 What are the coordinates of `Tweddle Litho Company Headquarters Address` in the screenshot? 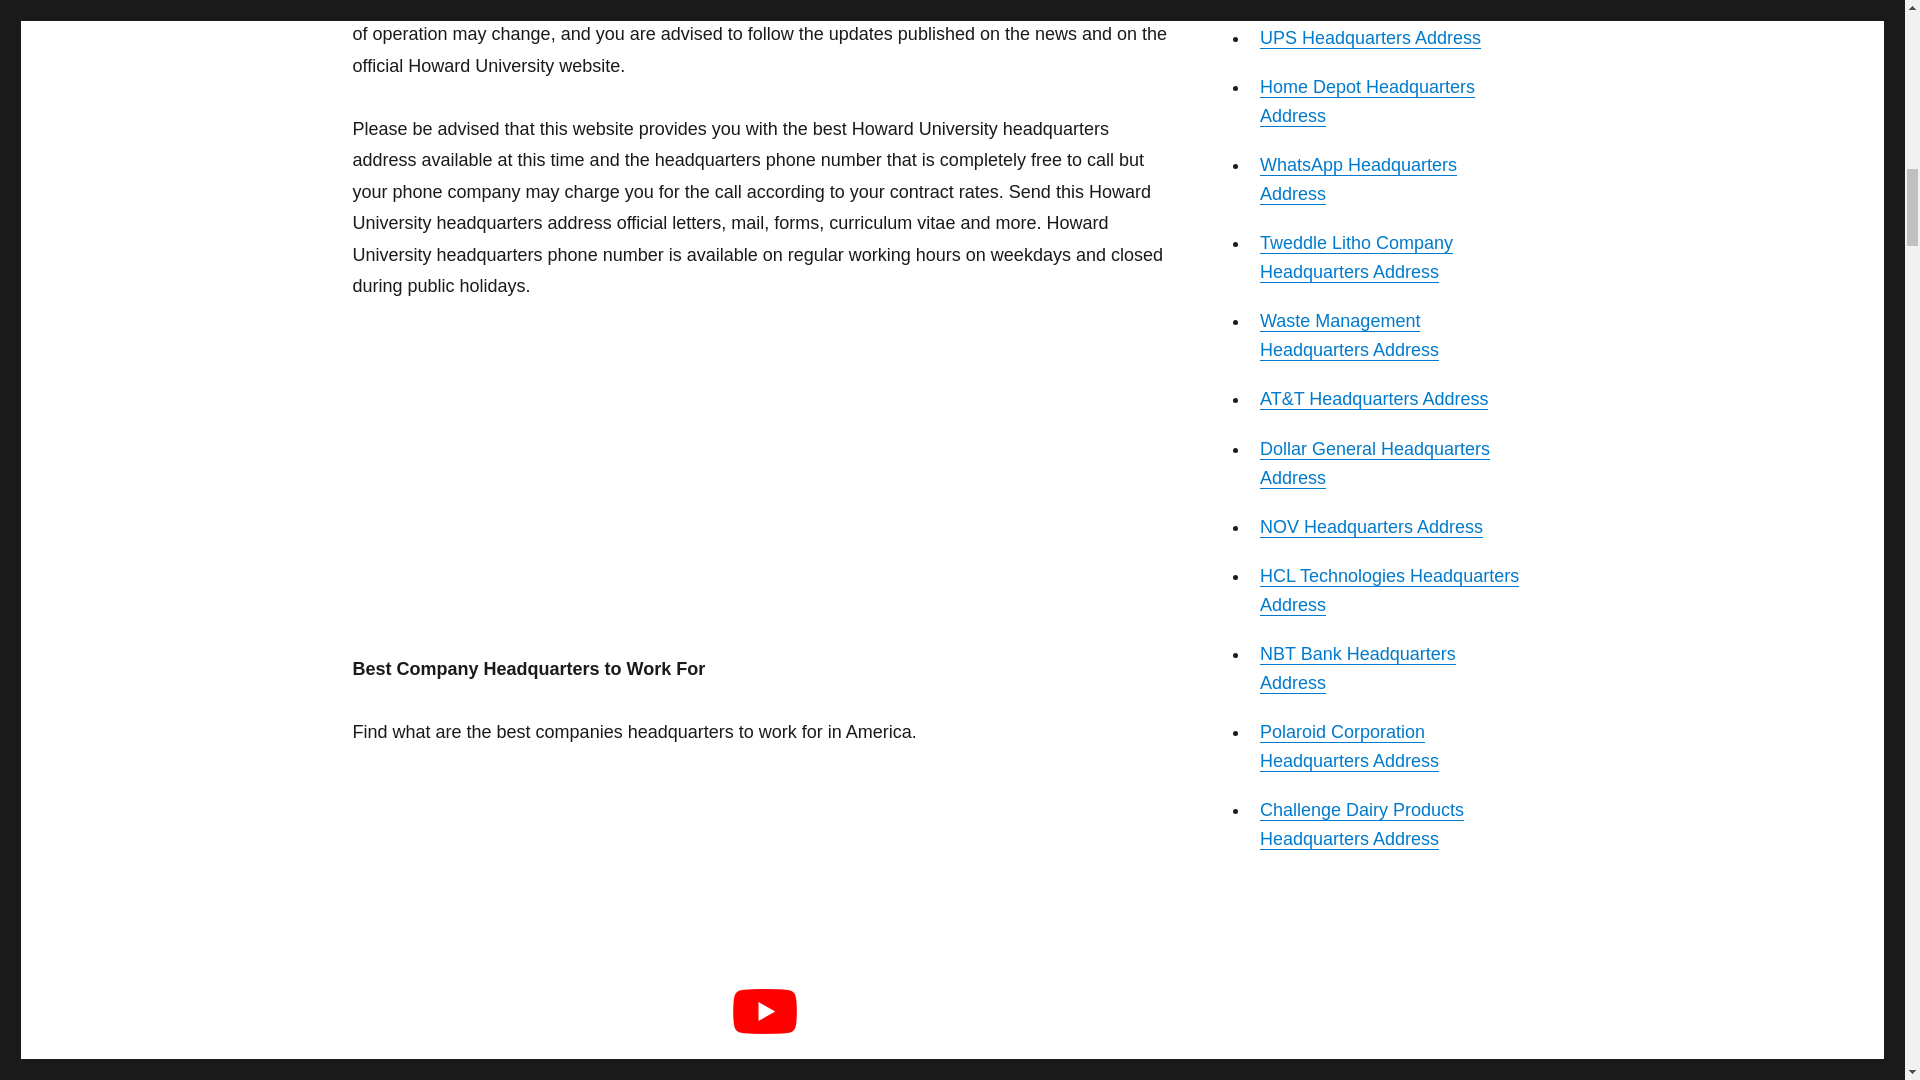 It's located at (1356, 257).